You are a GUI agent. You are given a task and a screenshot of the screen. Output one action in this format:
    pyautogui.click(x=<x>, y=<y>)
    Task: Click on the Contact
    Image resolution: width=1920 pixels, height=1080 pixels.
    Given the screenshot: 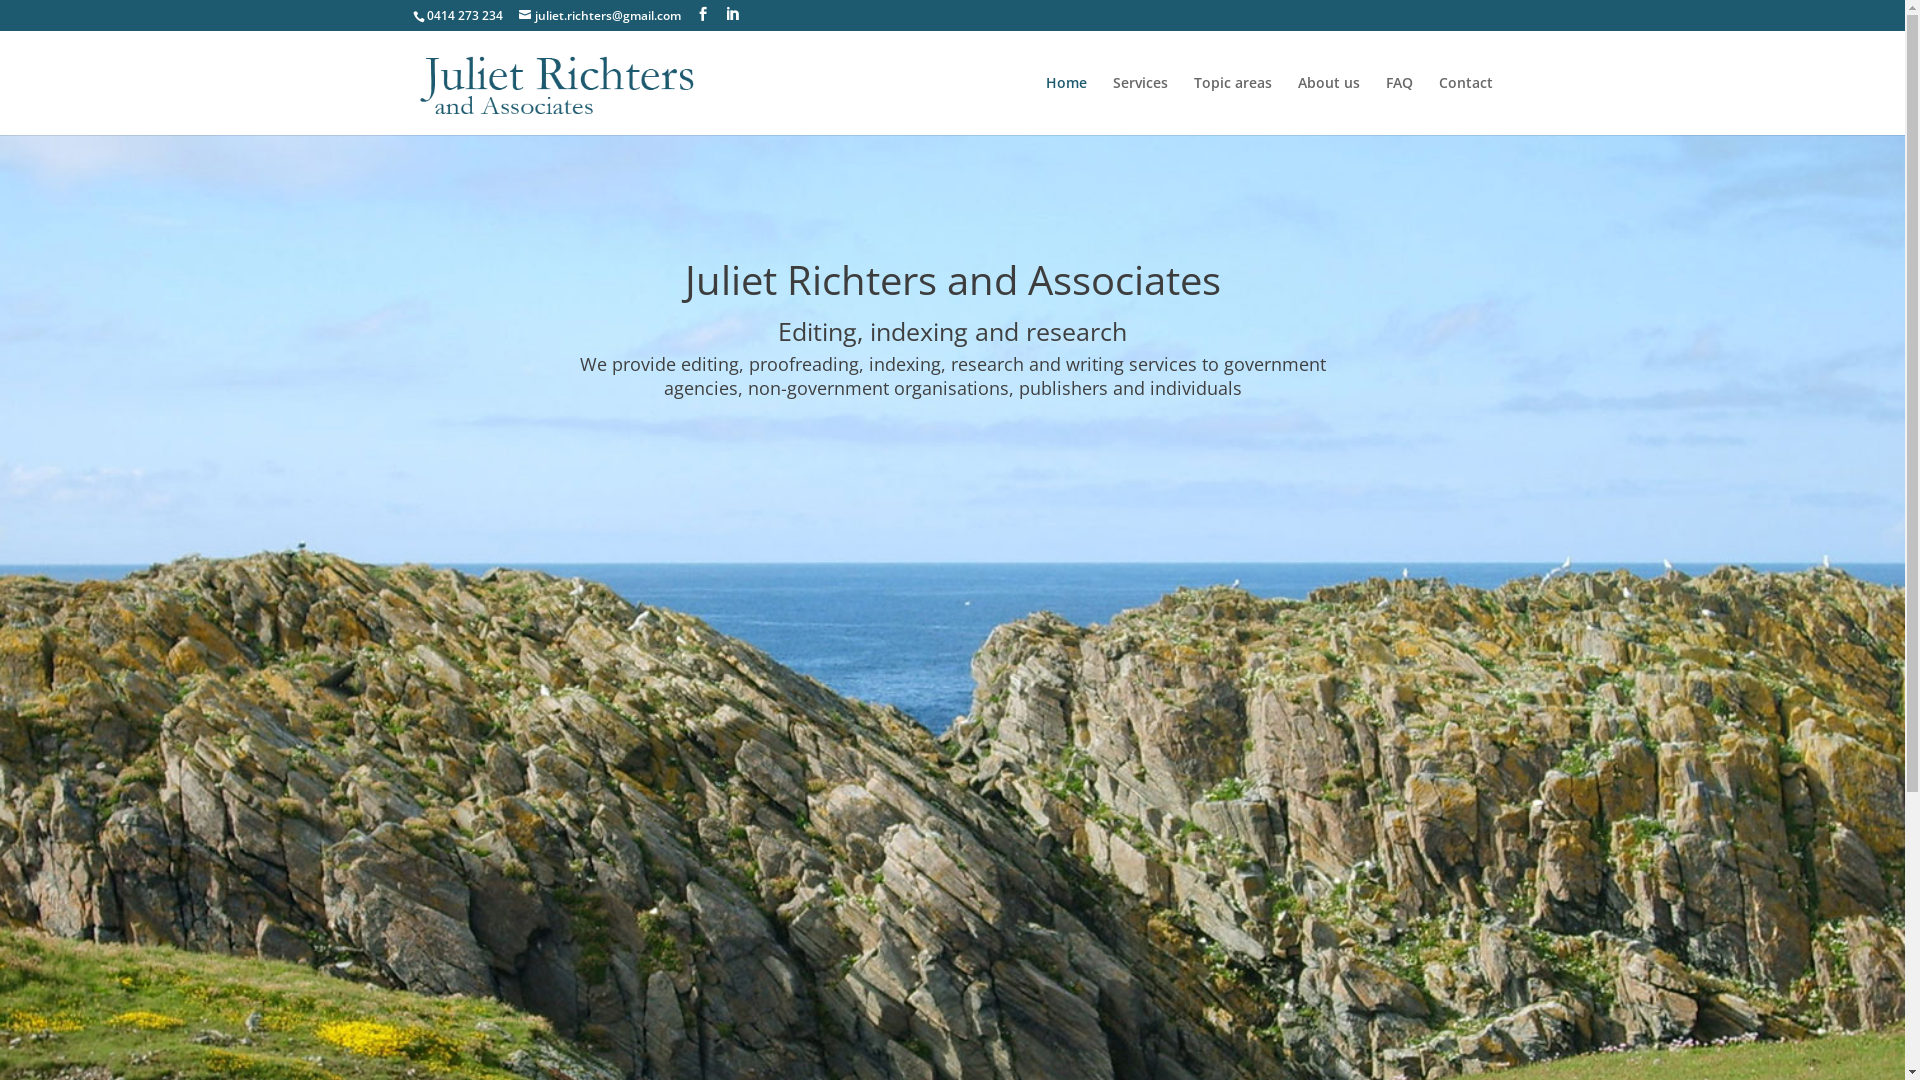 What is the action you would take?
    pyautogui.click(x=1465, y=106)
    